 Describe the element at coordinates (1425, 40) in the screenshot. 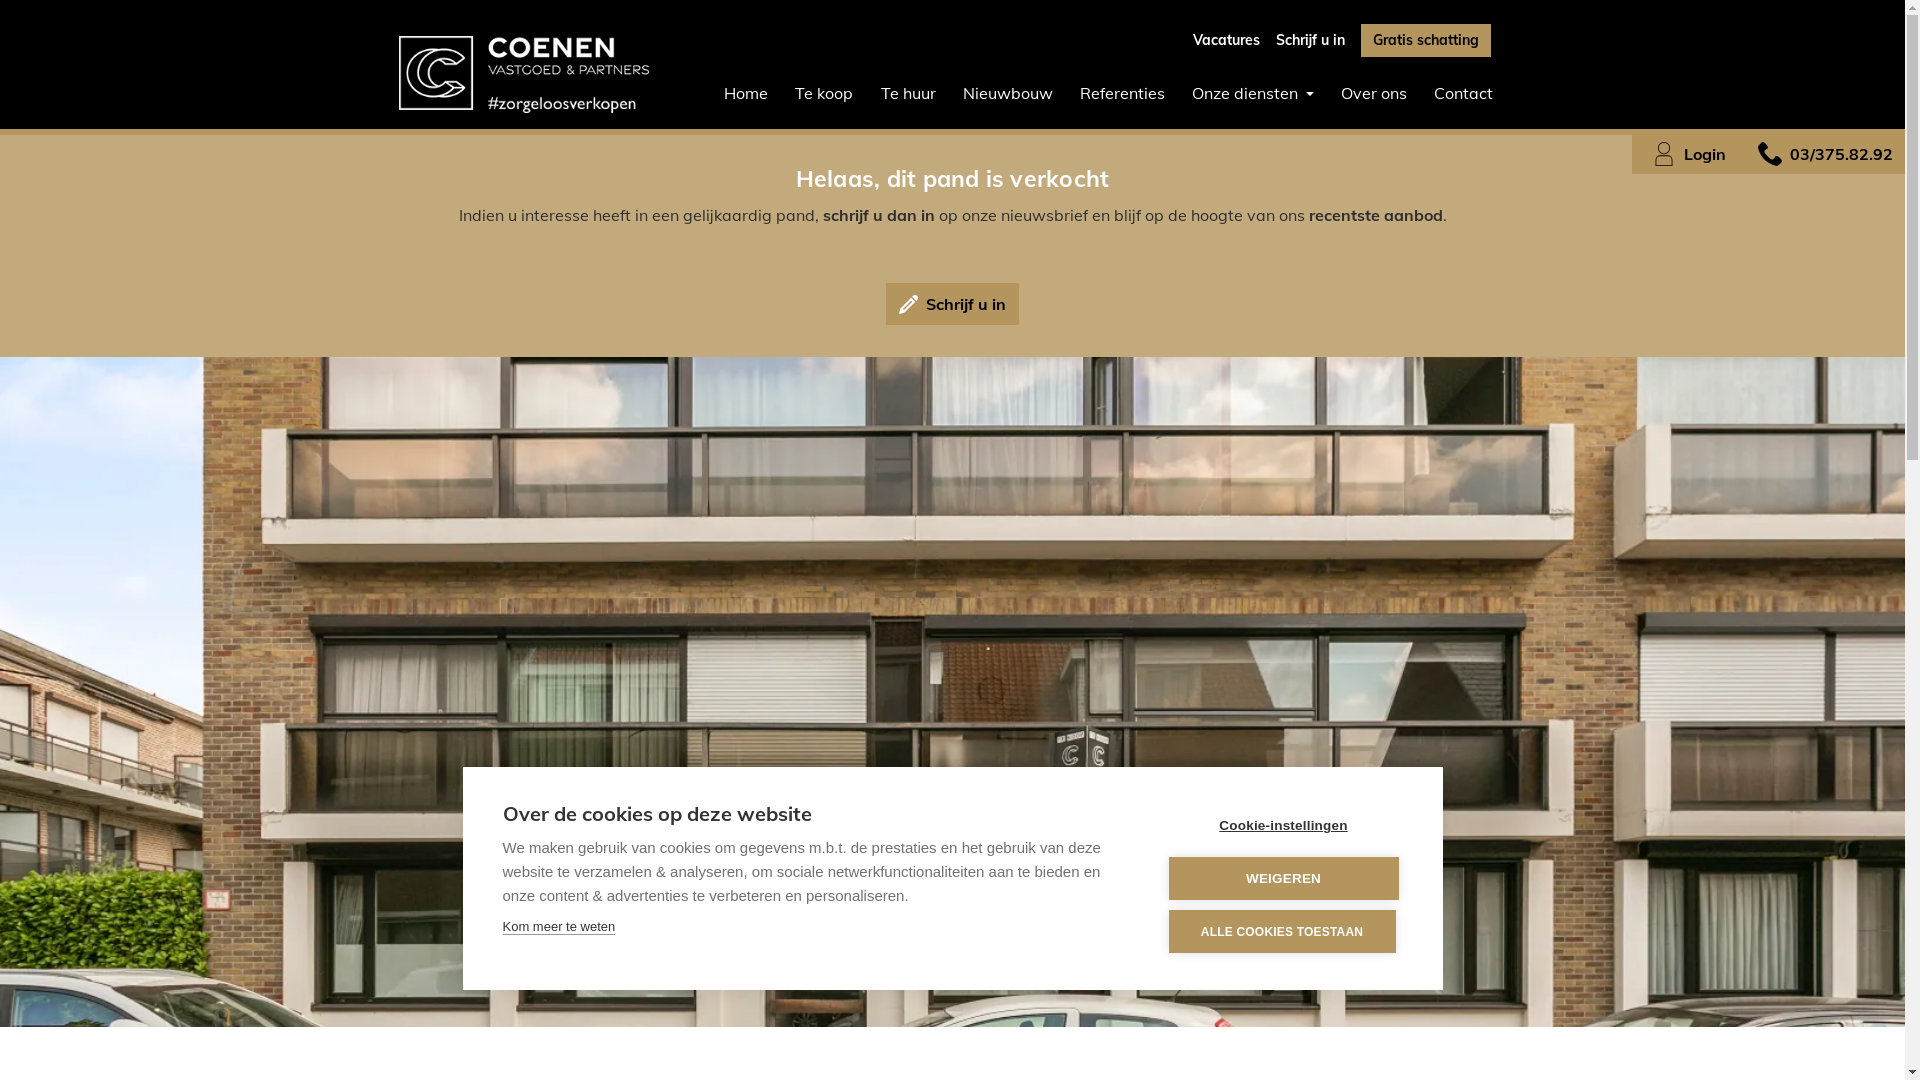

I see `Gratis schatting` at that location.